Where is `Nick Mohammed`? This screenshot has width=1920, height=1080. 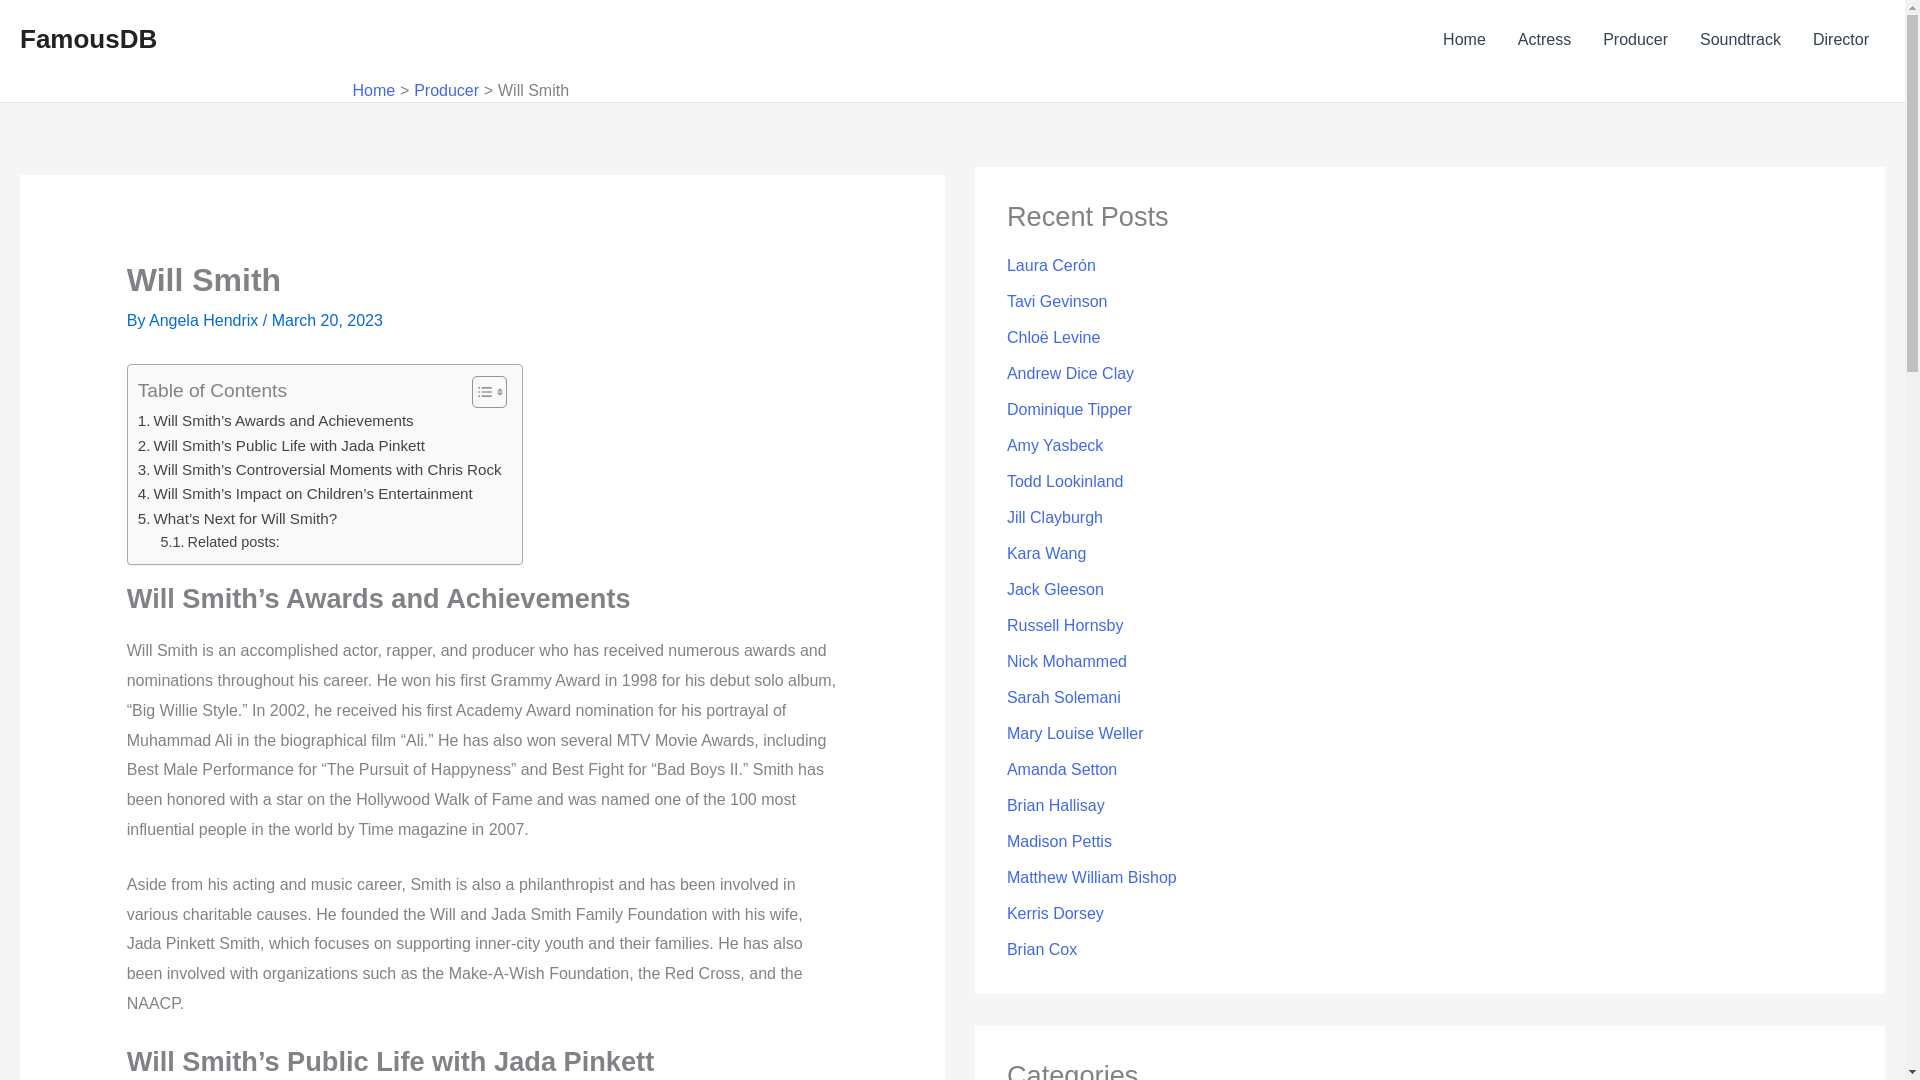 Nick Mohammed is located at coordinates (1066, 661).